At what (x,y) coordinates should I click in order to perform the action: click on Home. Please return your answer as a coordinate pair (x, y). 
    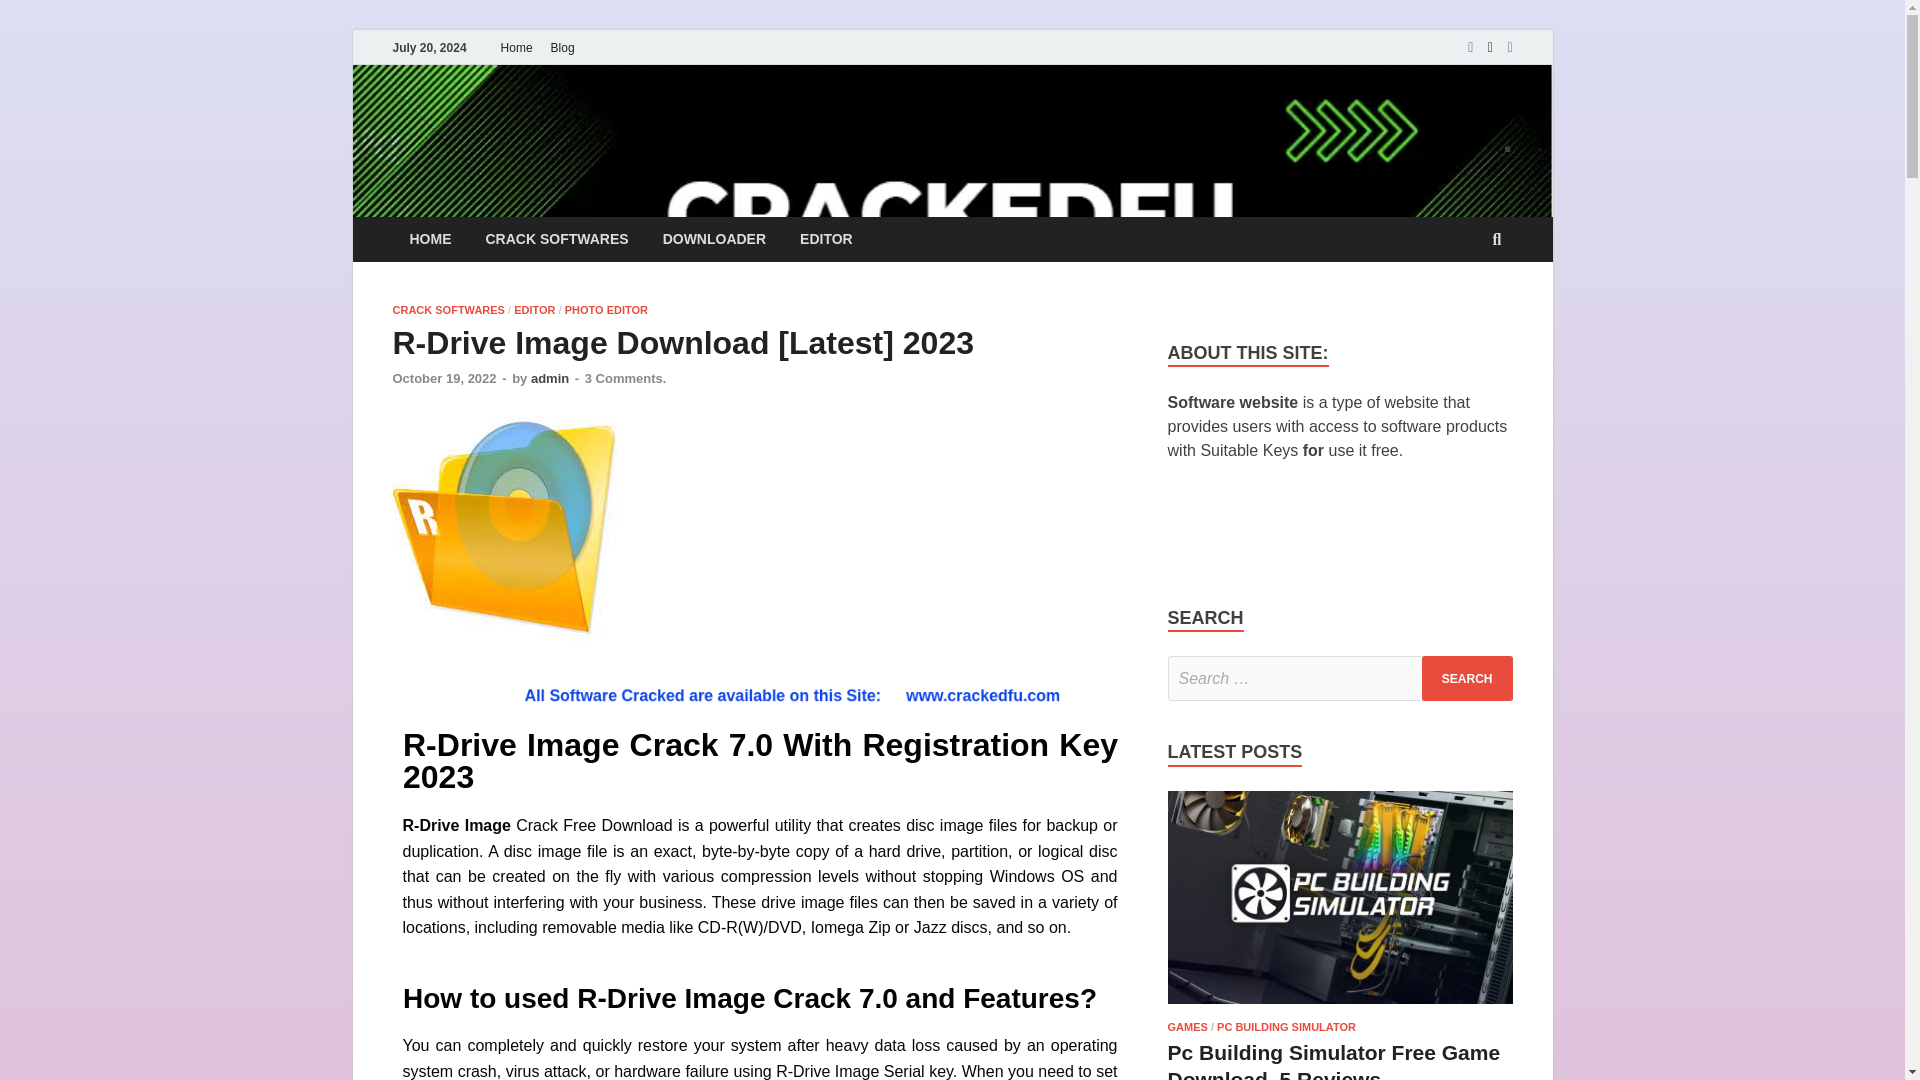
    Looking at the image, I should click on (516, 47).